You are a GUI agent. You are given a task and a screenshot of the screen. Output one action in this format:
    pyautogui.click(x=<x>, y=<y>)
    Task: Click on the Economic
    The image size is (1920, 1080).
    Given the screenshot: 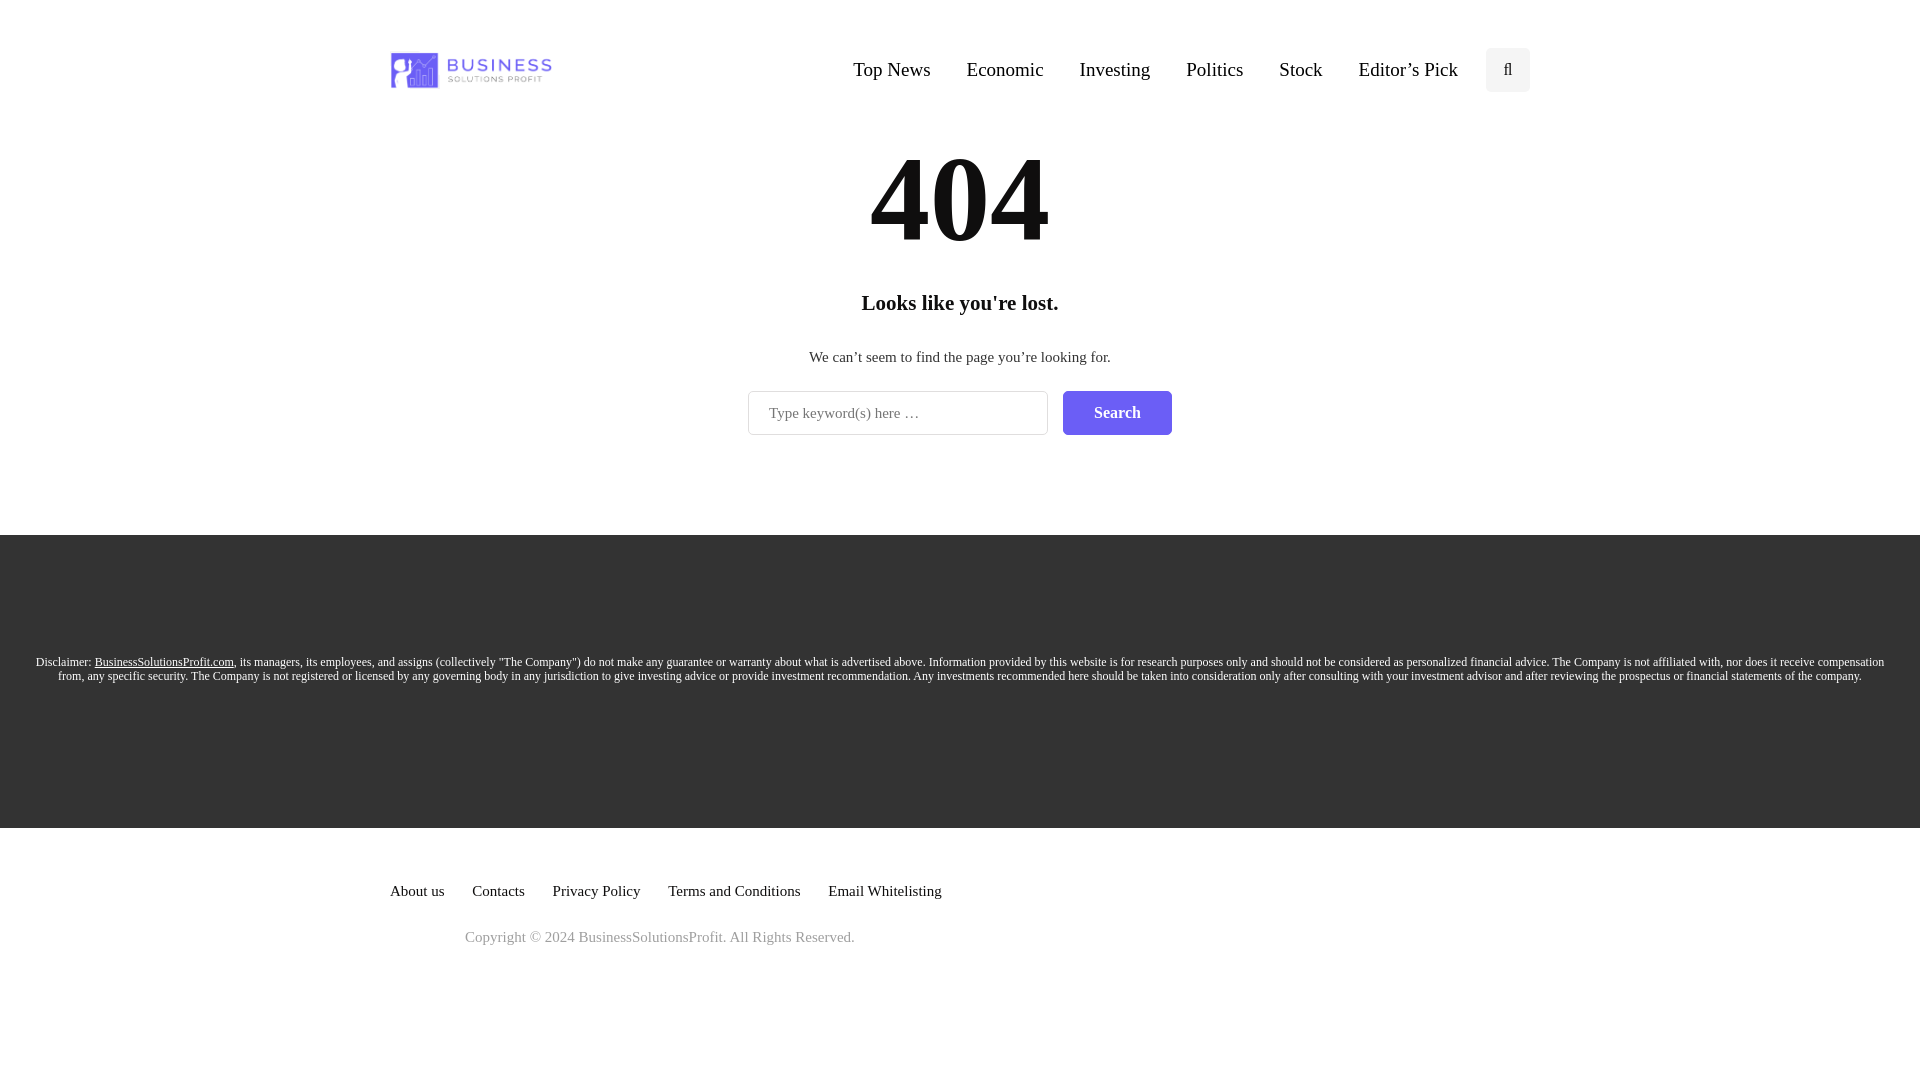 What is the action you would take?
    pyautogui.click(x=1004, y=69)
    